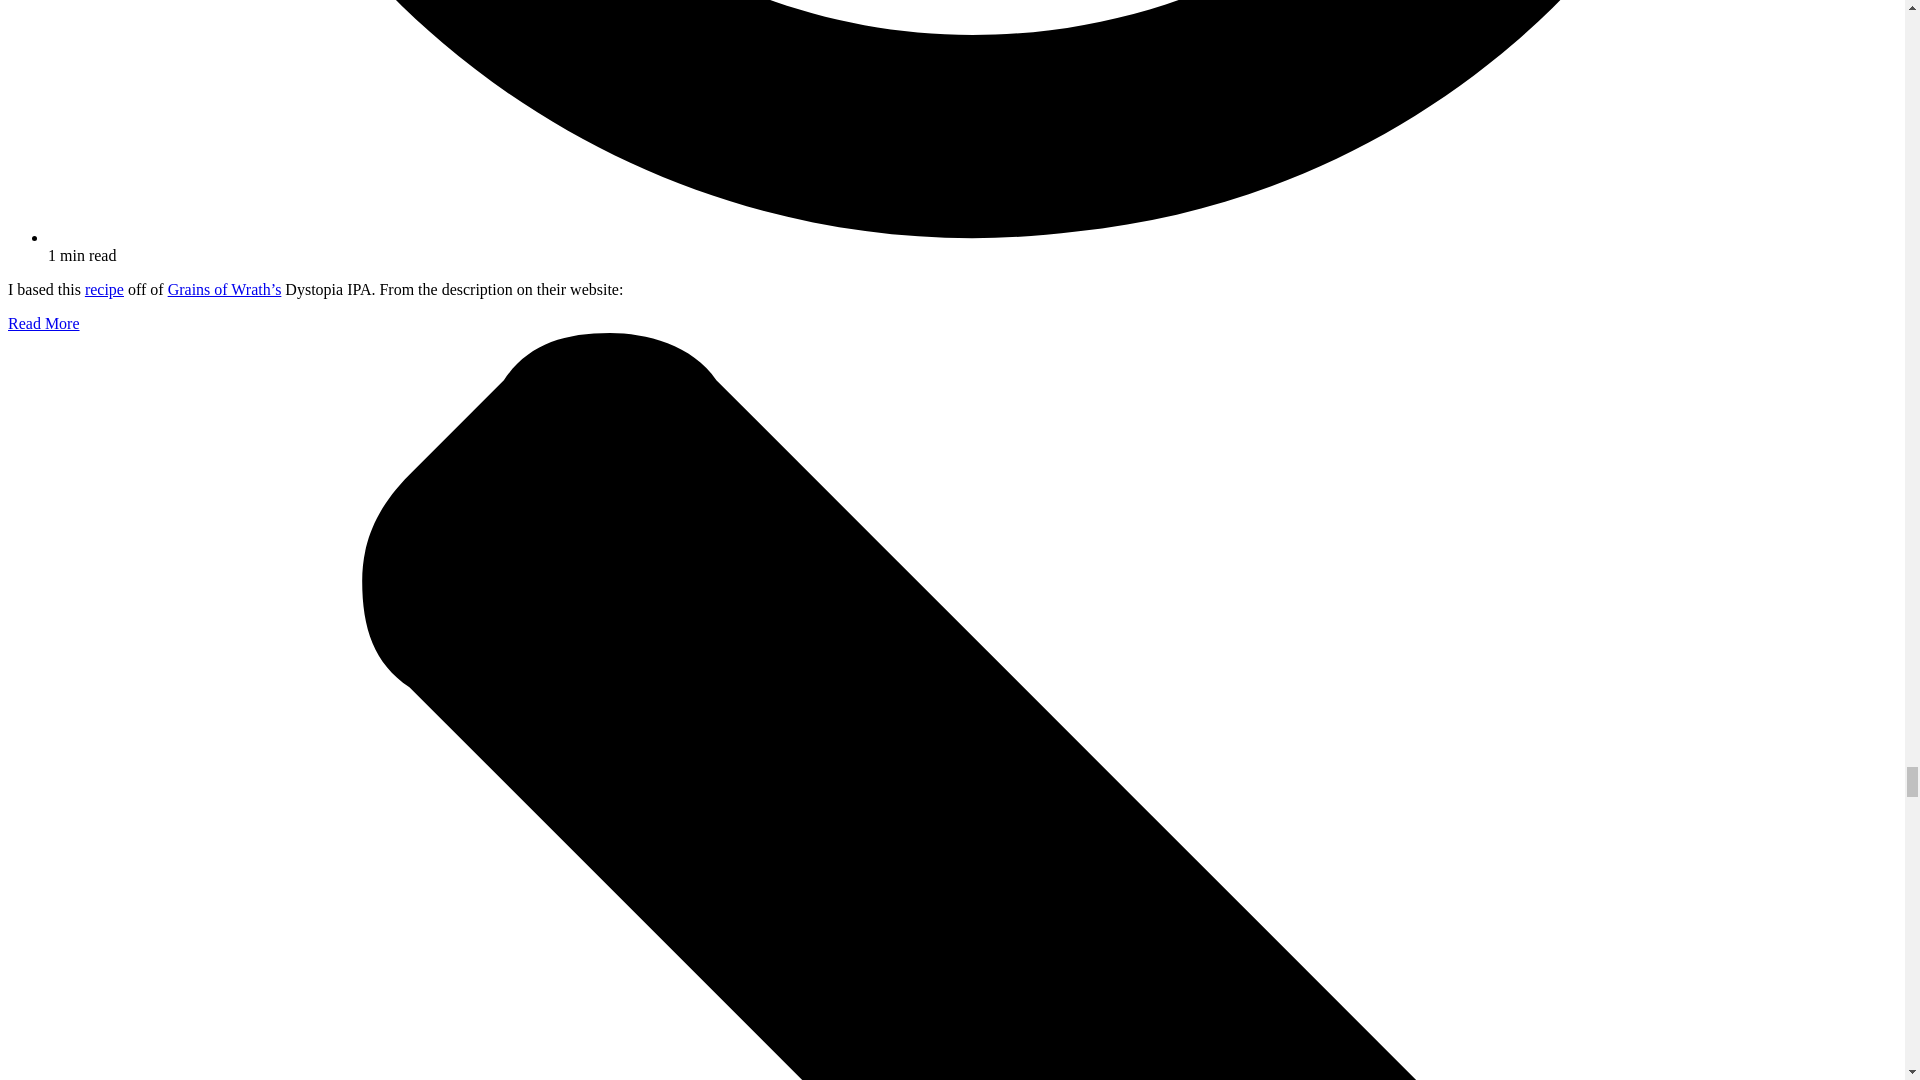 The height and width of the screenshot is (1080, 1920). What do you see at coordinates (104, 289) in the screenshot?
I see `recipe` at bounding box center [104, 289].